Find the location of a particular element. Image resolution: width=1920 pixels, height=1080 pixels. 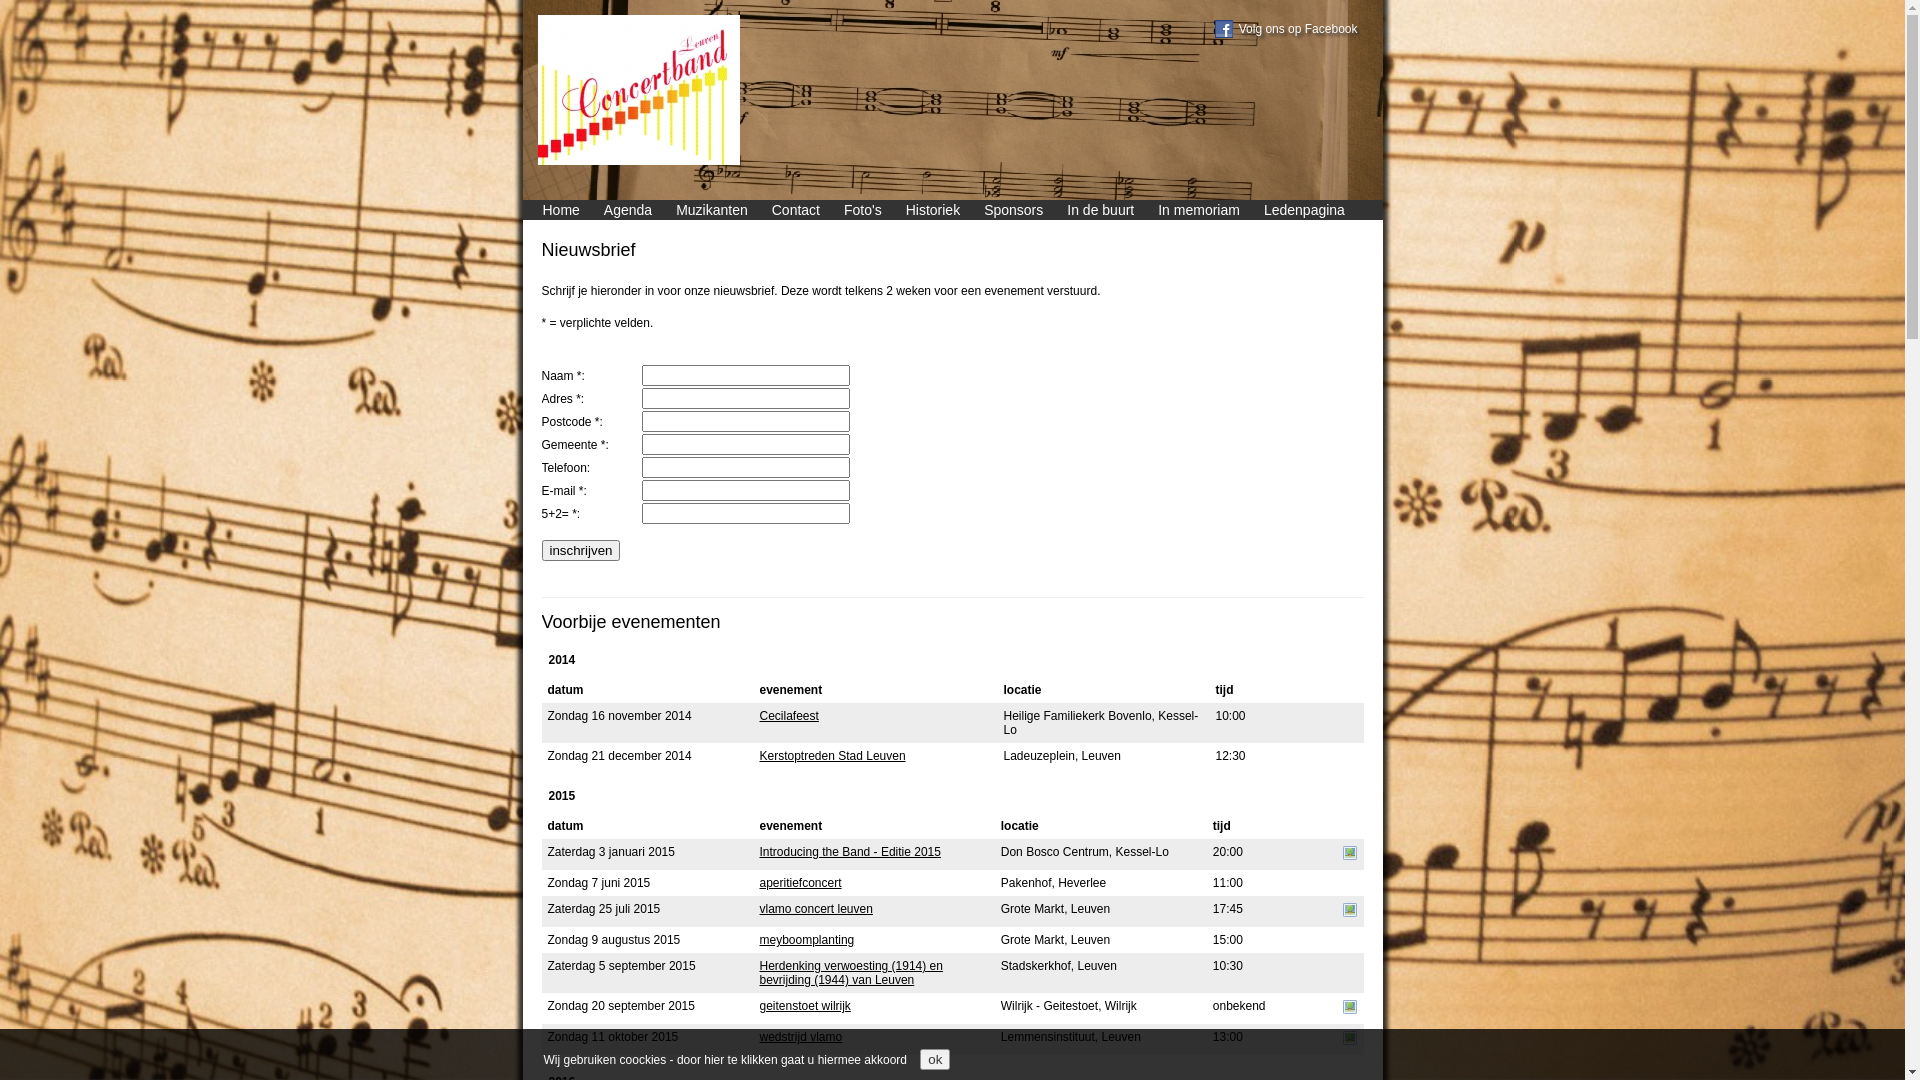

Historiek is located at coordinates (933, 210).